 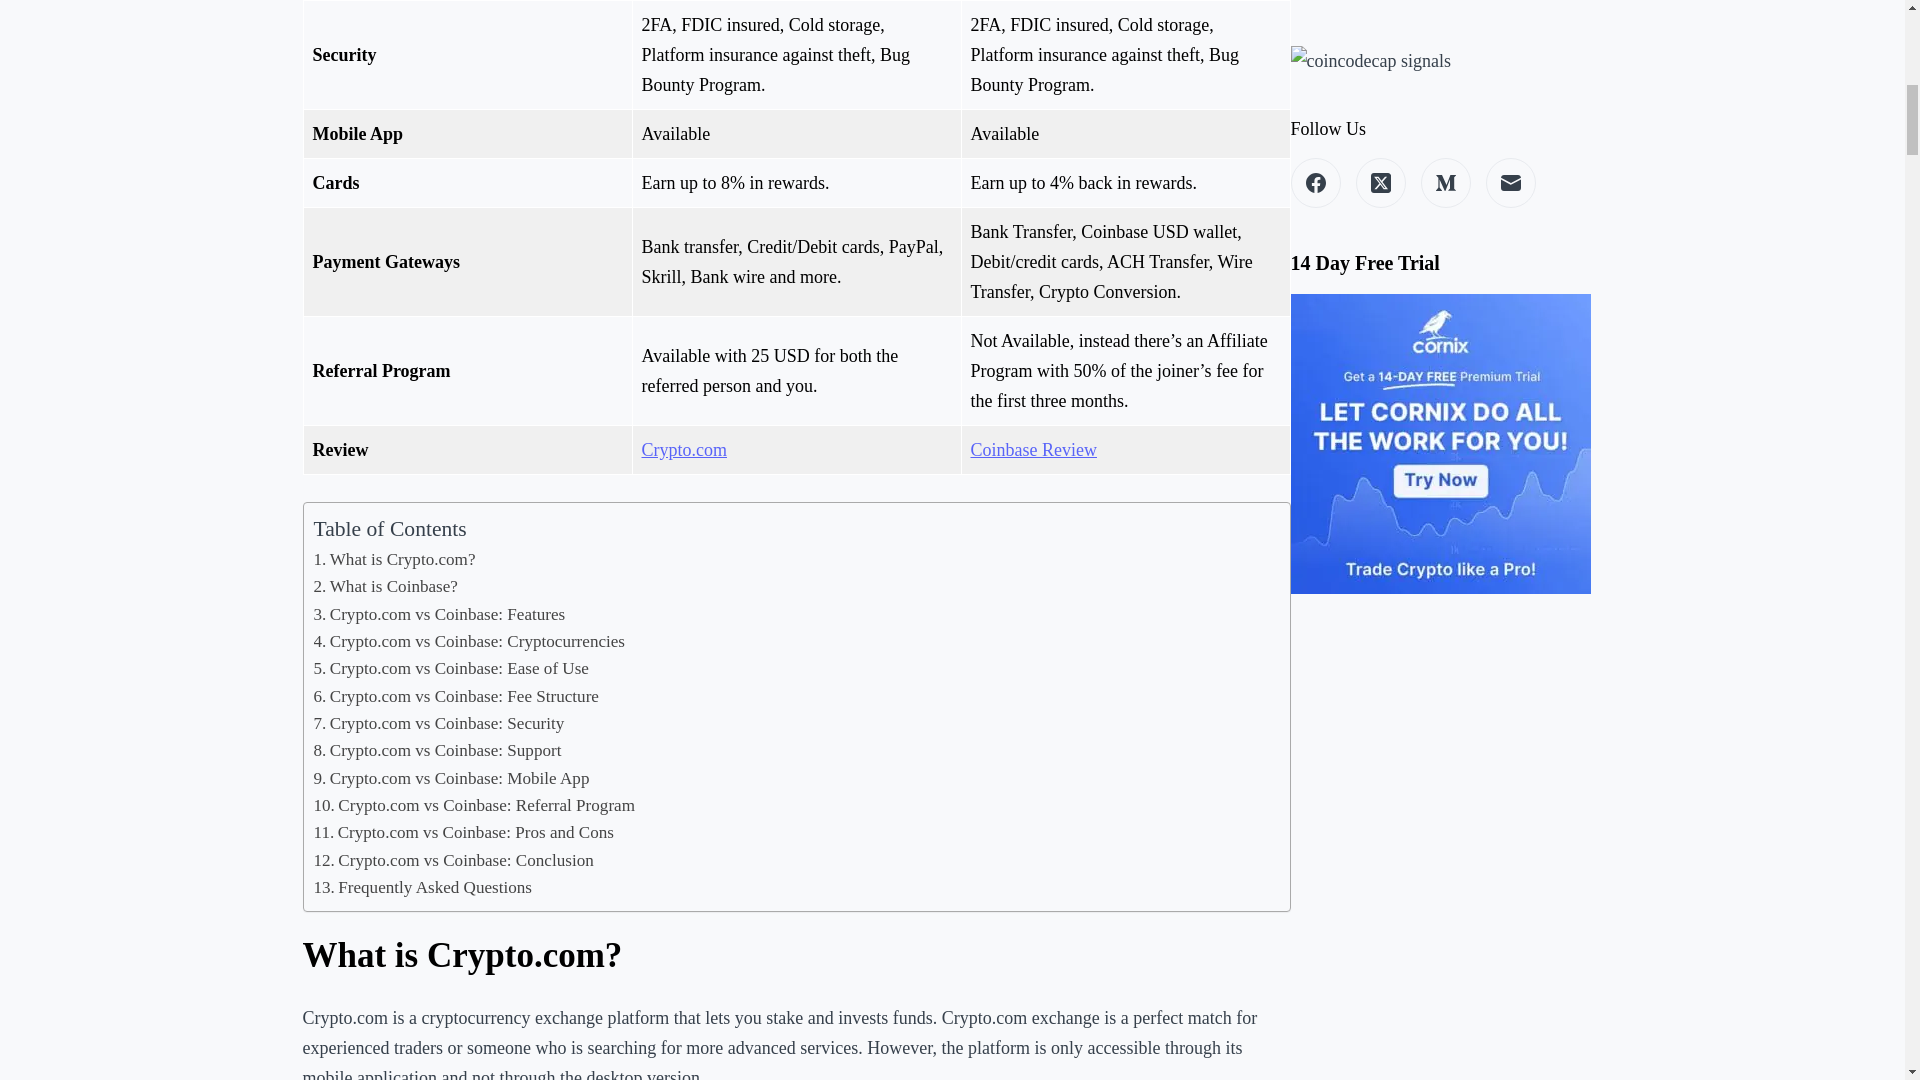 What do you see at coordinates (470, 640) in the screenshot?
I see `Crypto.com vs Coinbase: Cryptocurrencies` at bounding box center [470, 640].